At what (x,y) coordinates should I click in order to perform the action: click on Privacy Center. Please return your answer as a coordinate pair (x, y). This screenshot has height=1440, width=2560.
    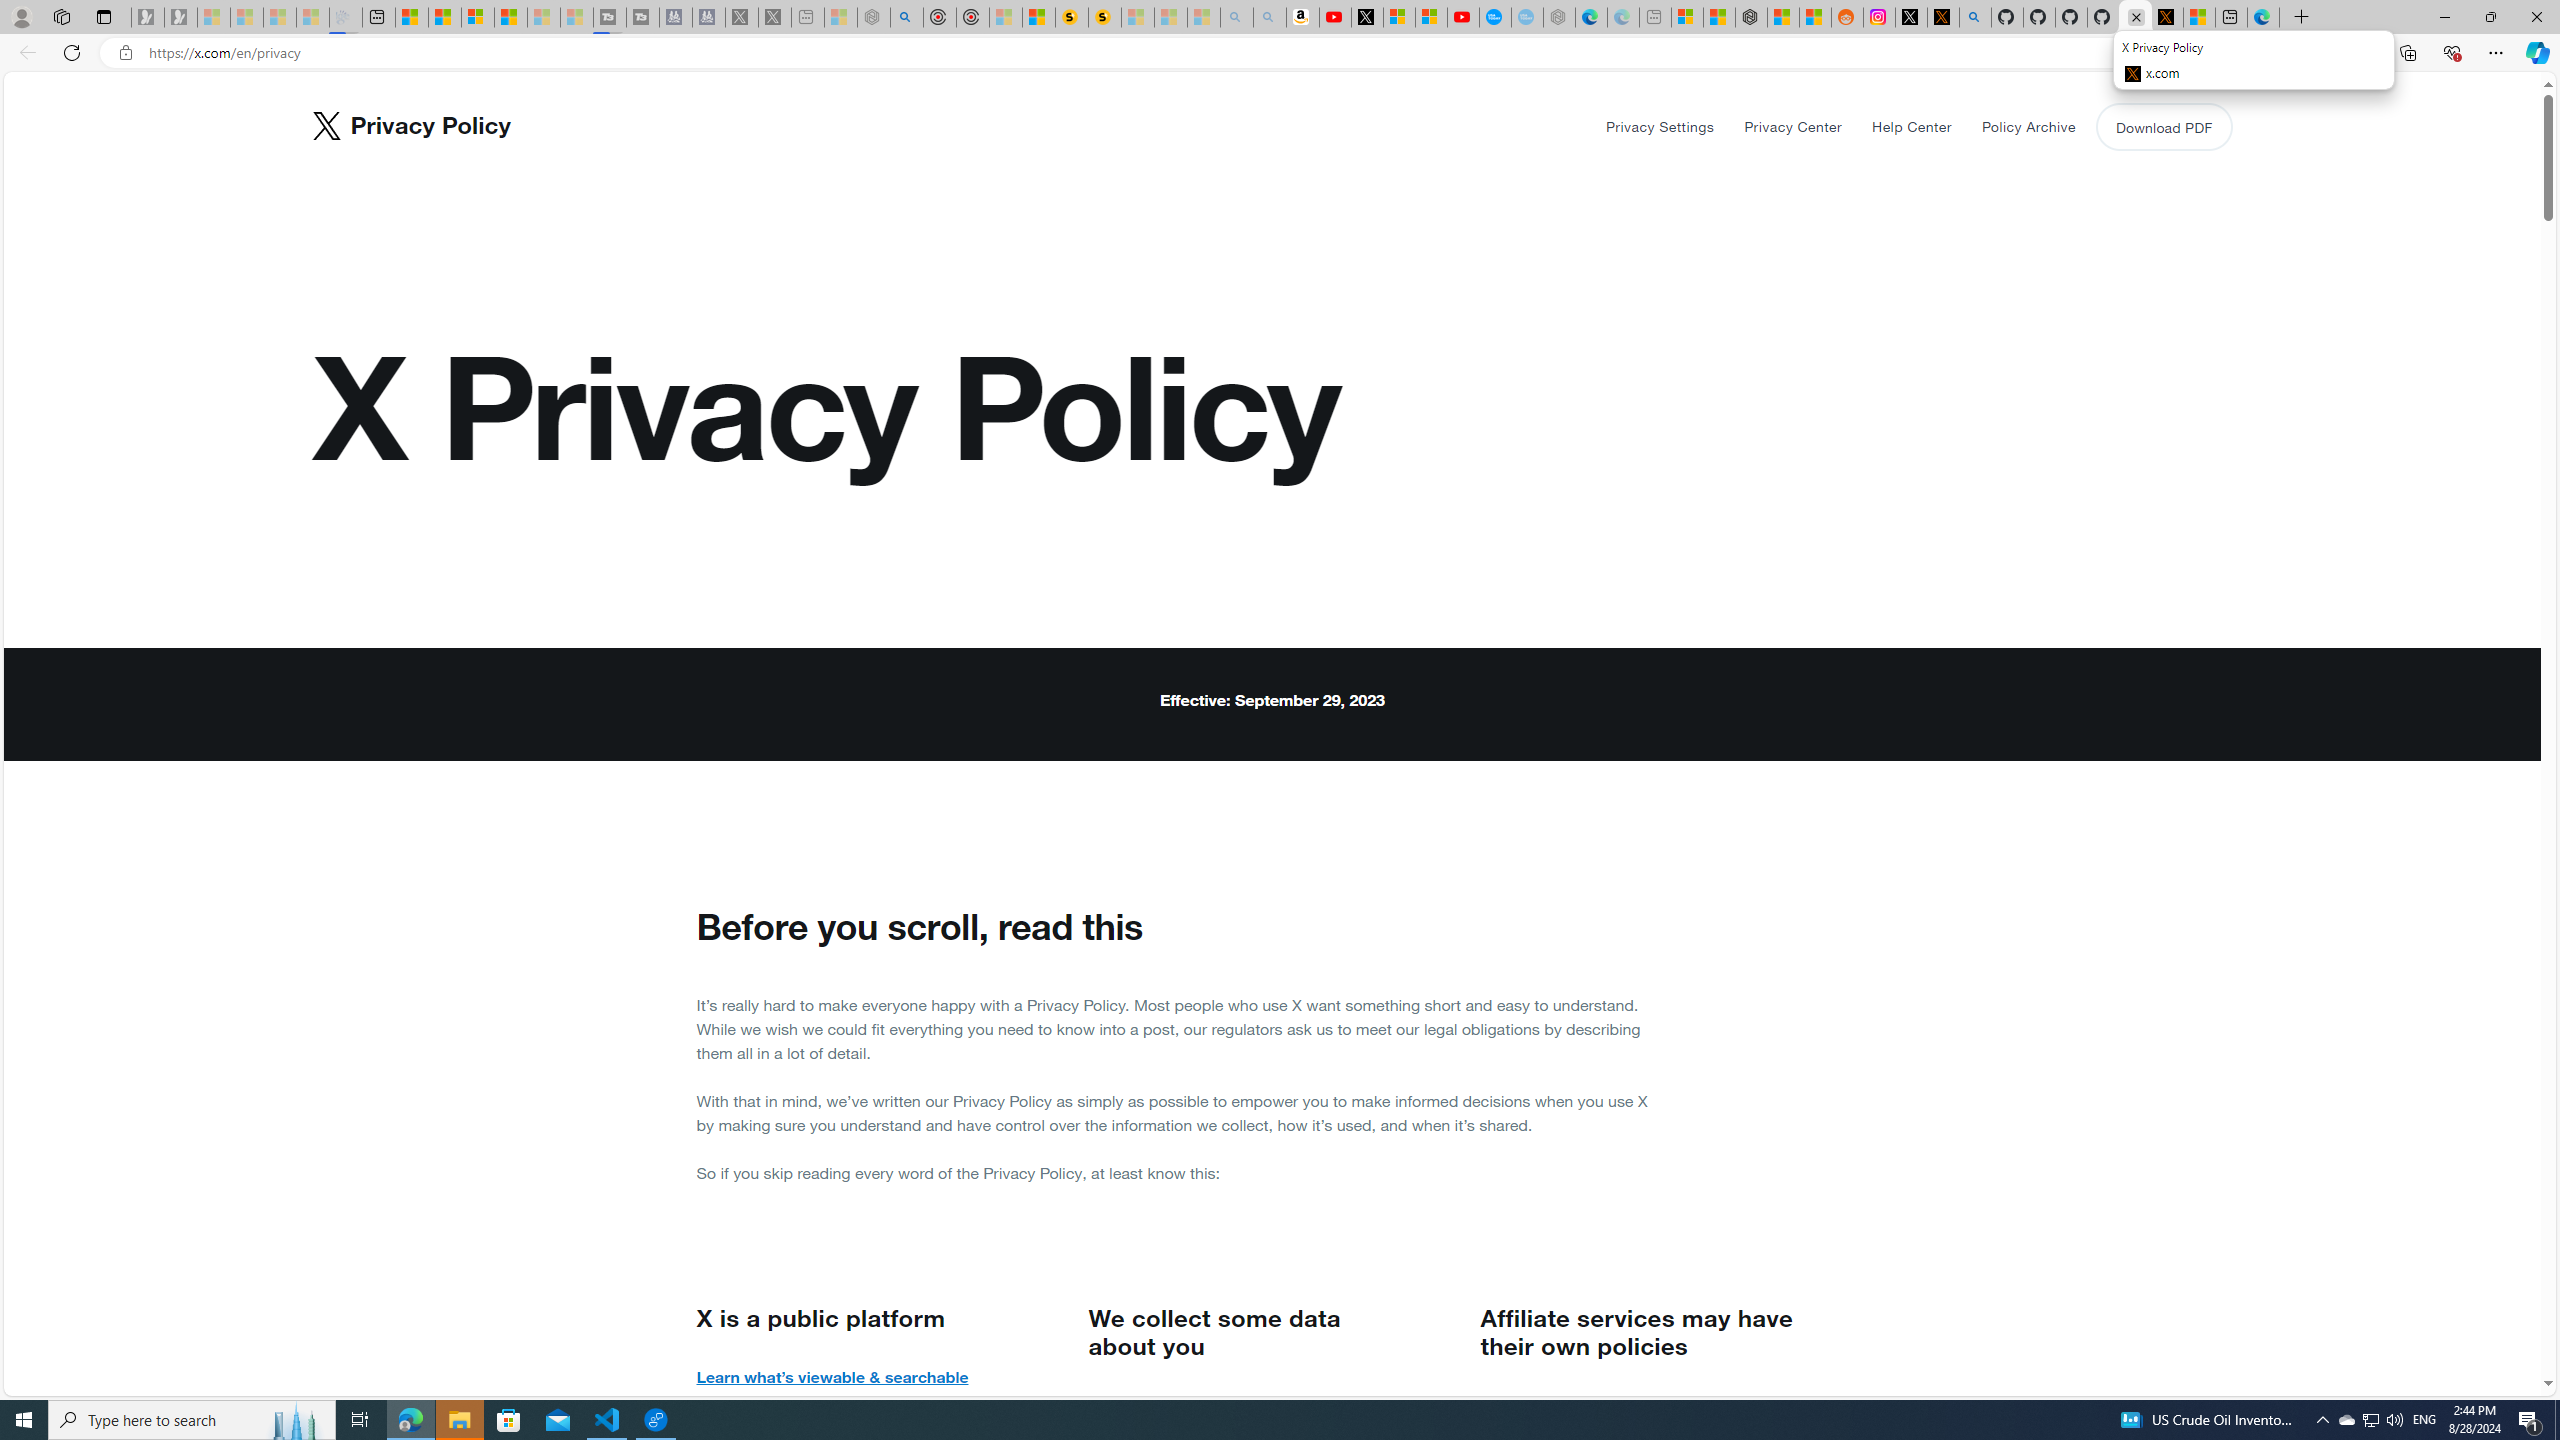
    Looking at the image, I should click on (1793, 126).